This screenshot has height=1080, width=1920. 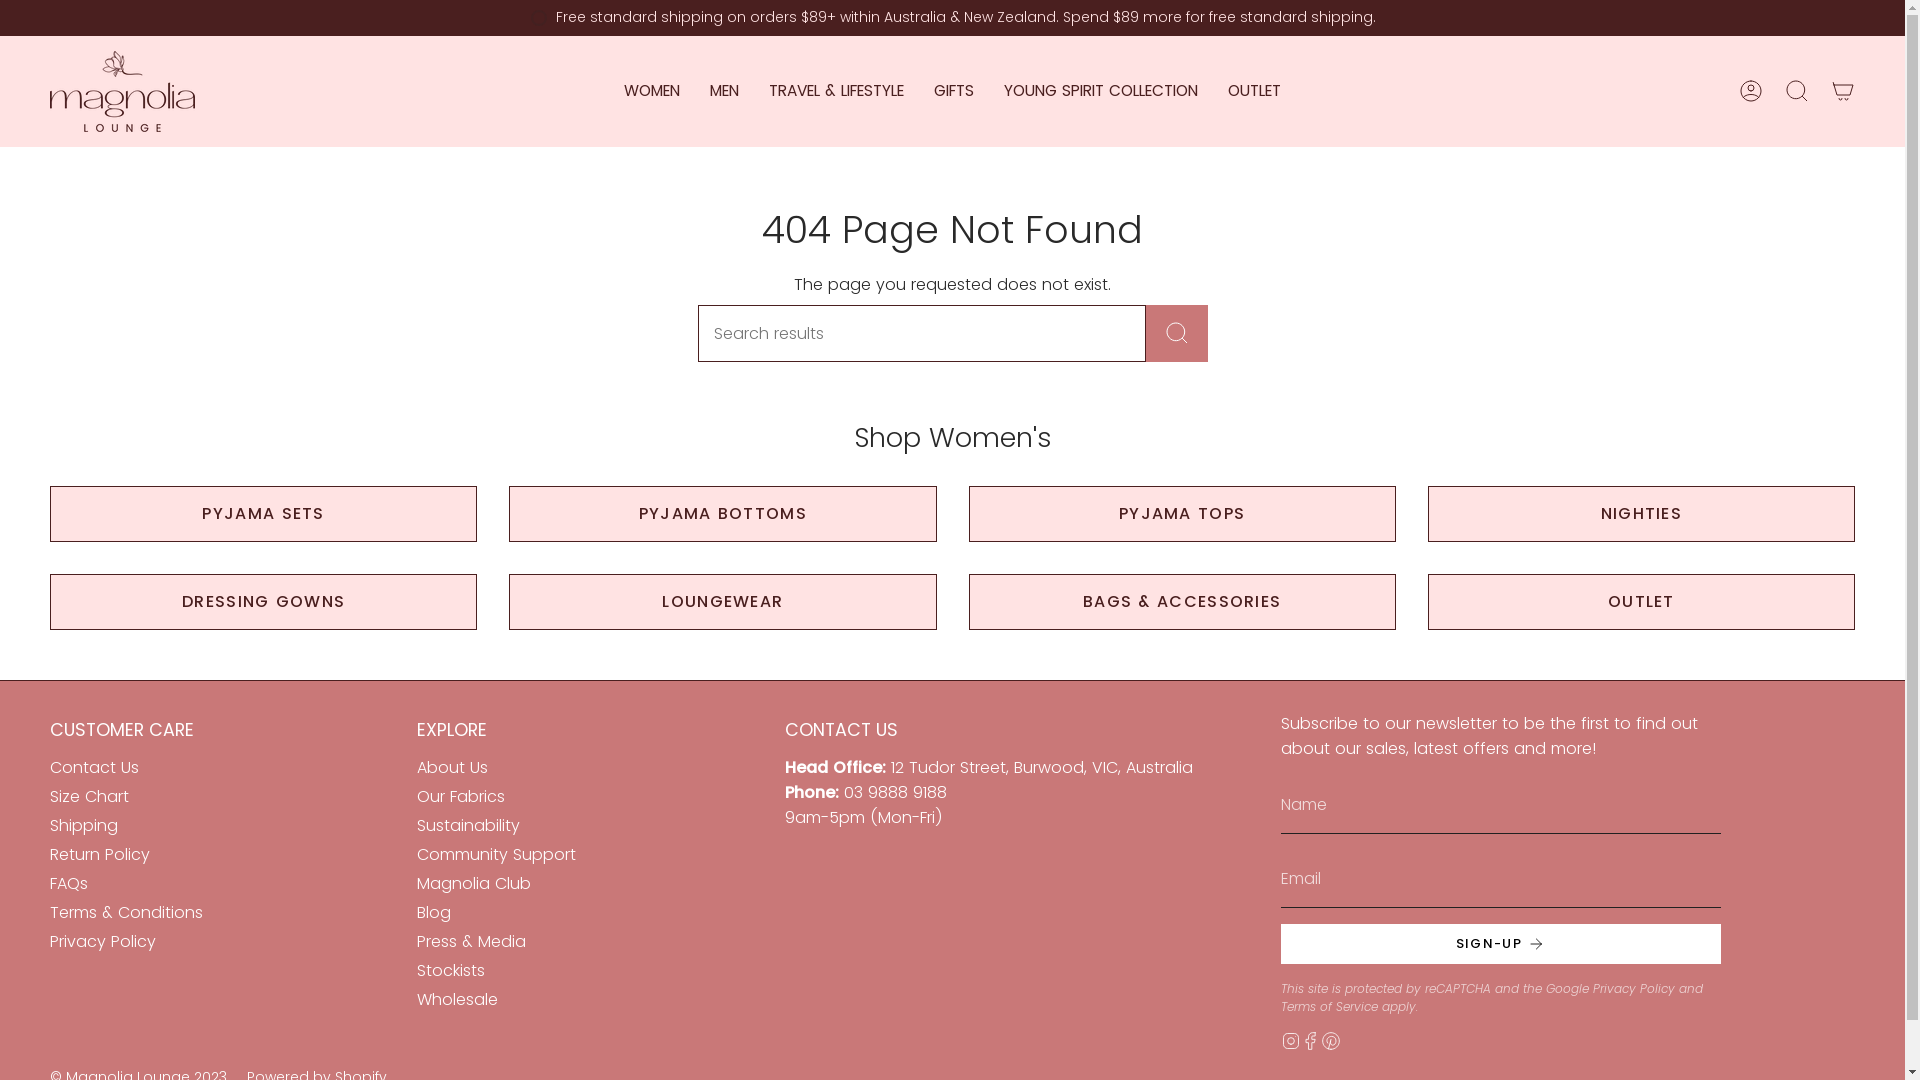 I want to click on PYJAMA SETS, so click(x=264, y=514).